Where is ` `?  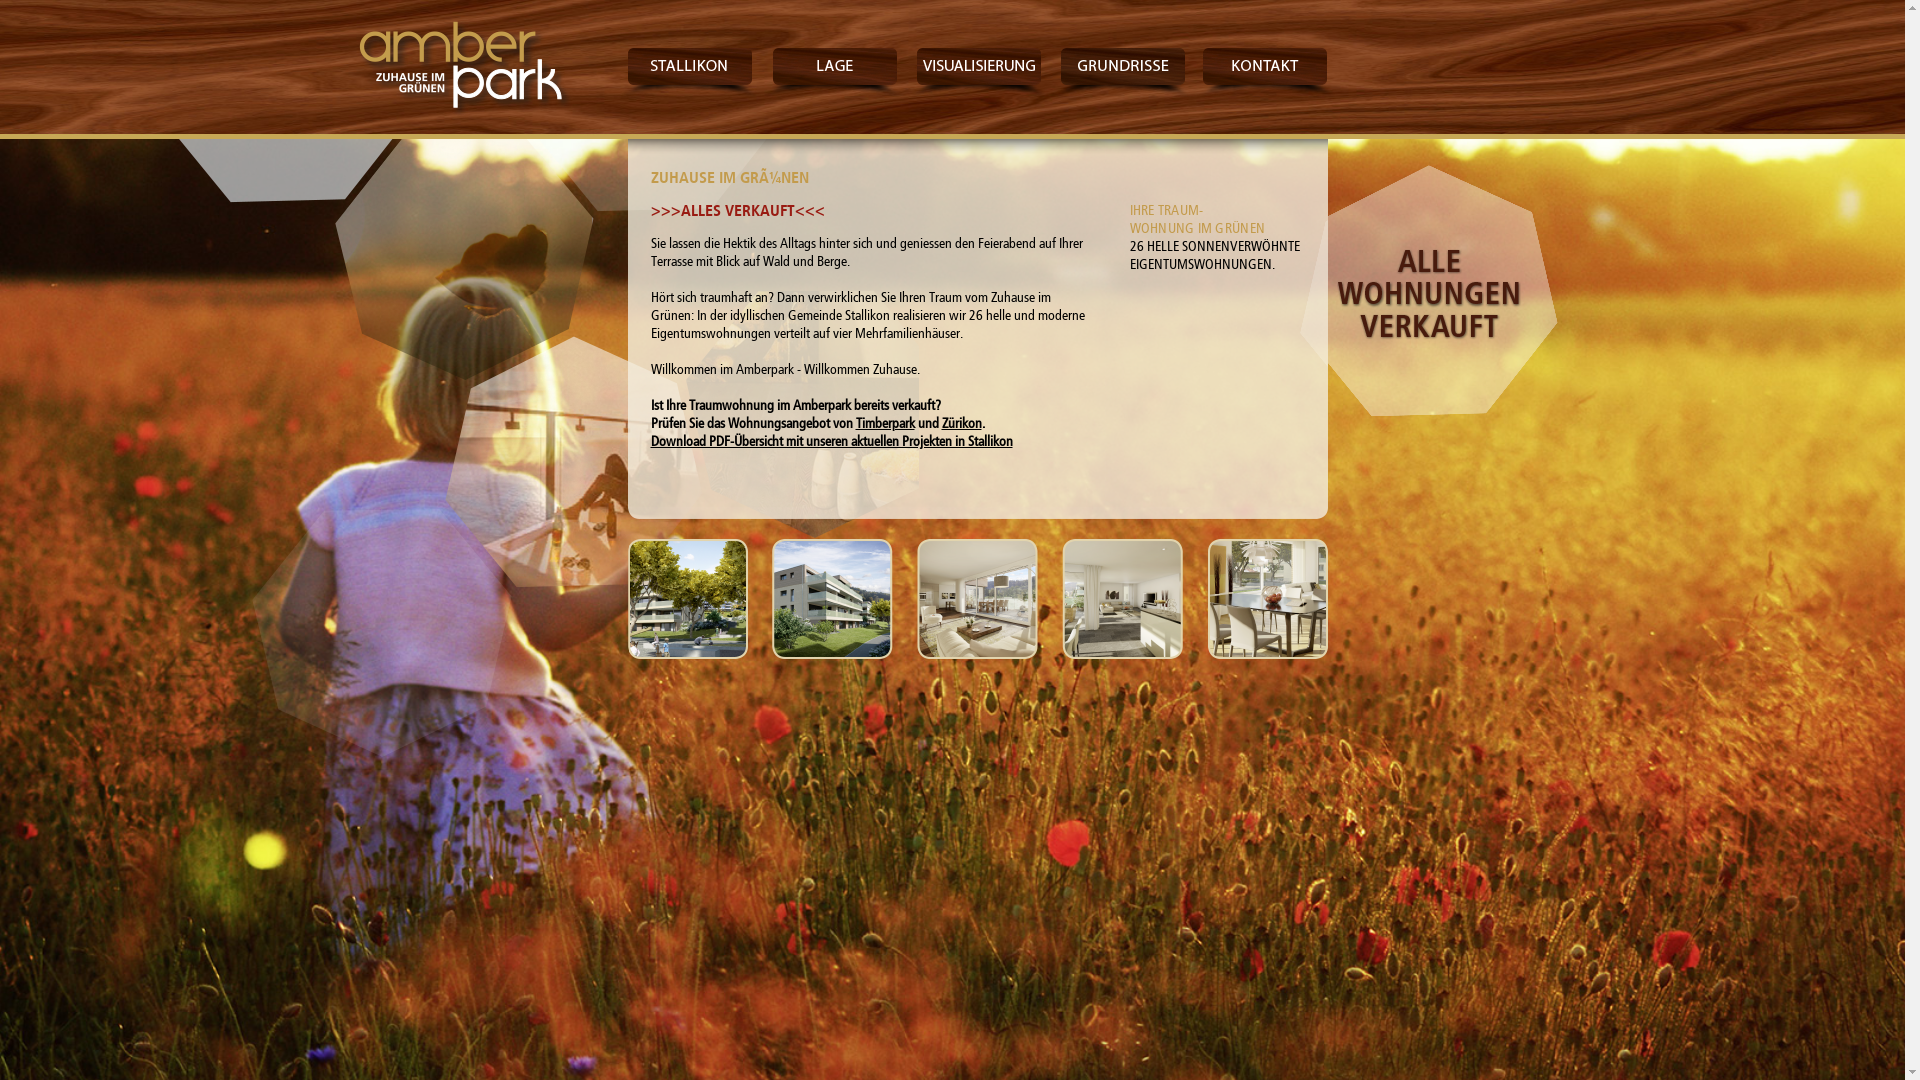
  is located at coordinates (690, 73).